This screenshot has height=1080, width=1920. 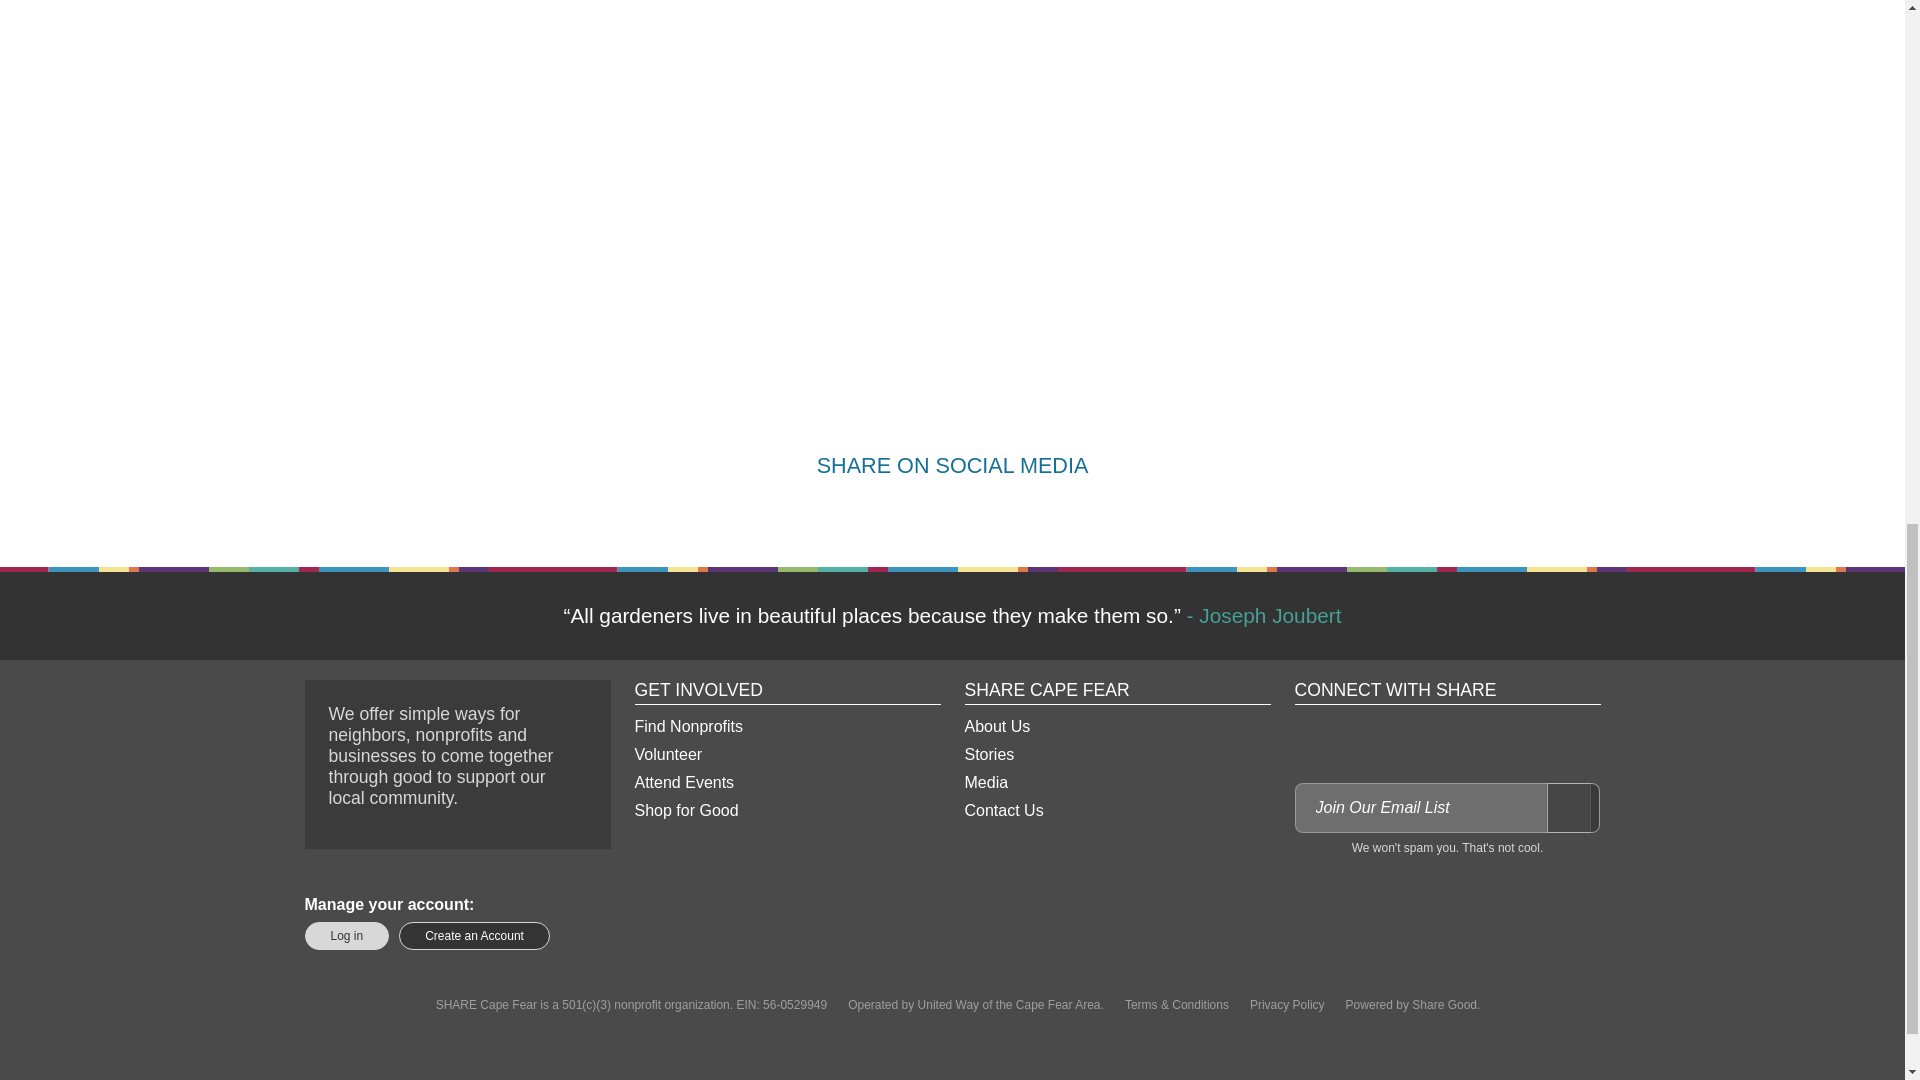 What do you see at coordinates (346, 936) in the screenshot?
I see `Log in` at bounding box center [346, 936].